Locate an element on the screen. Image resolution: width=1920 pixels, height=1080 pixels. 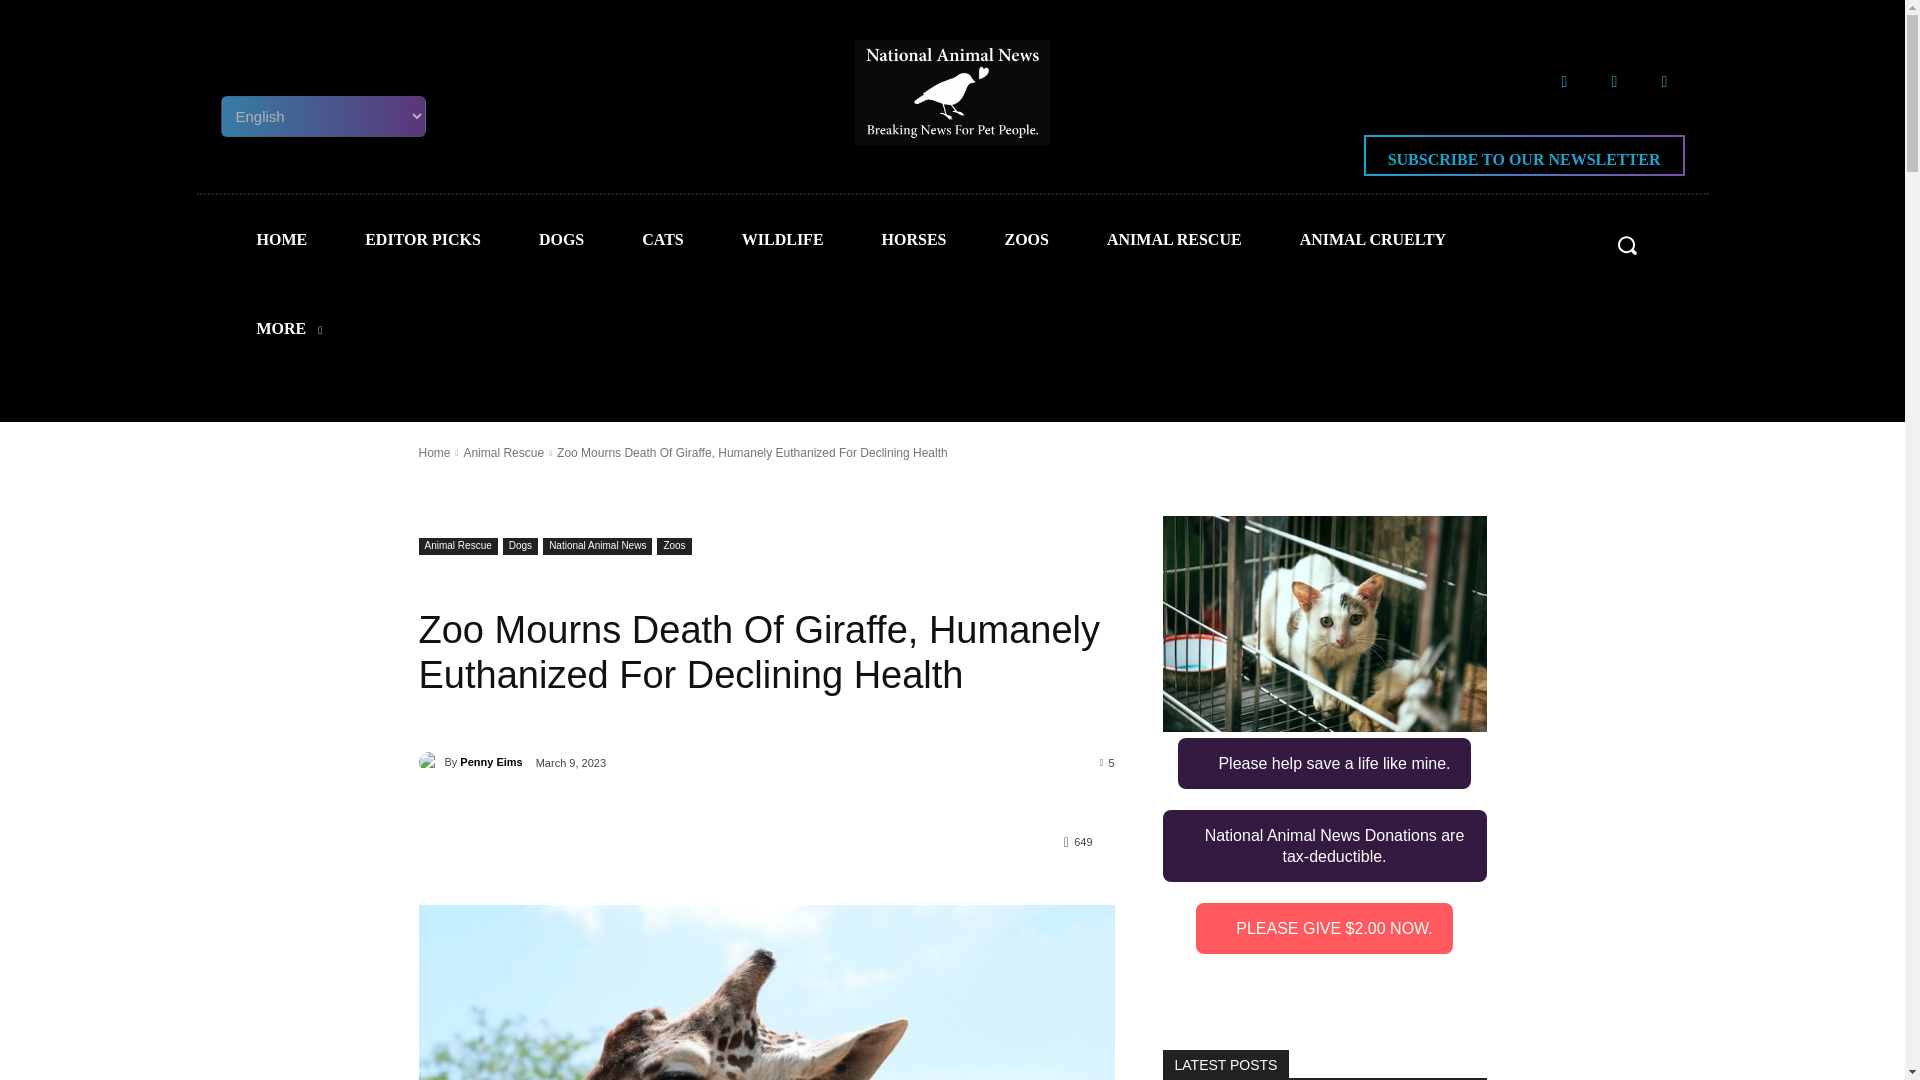
Join is located at coordinates (1419, 320).